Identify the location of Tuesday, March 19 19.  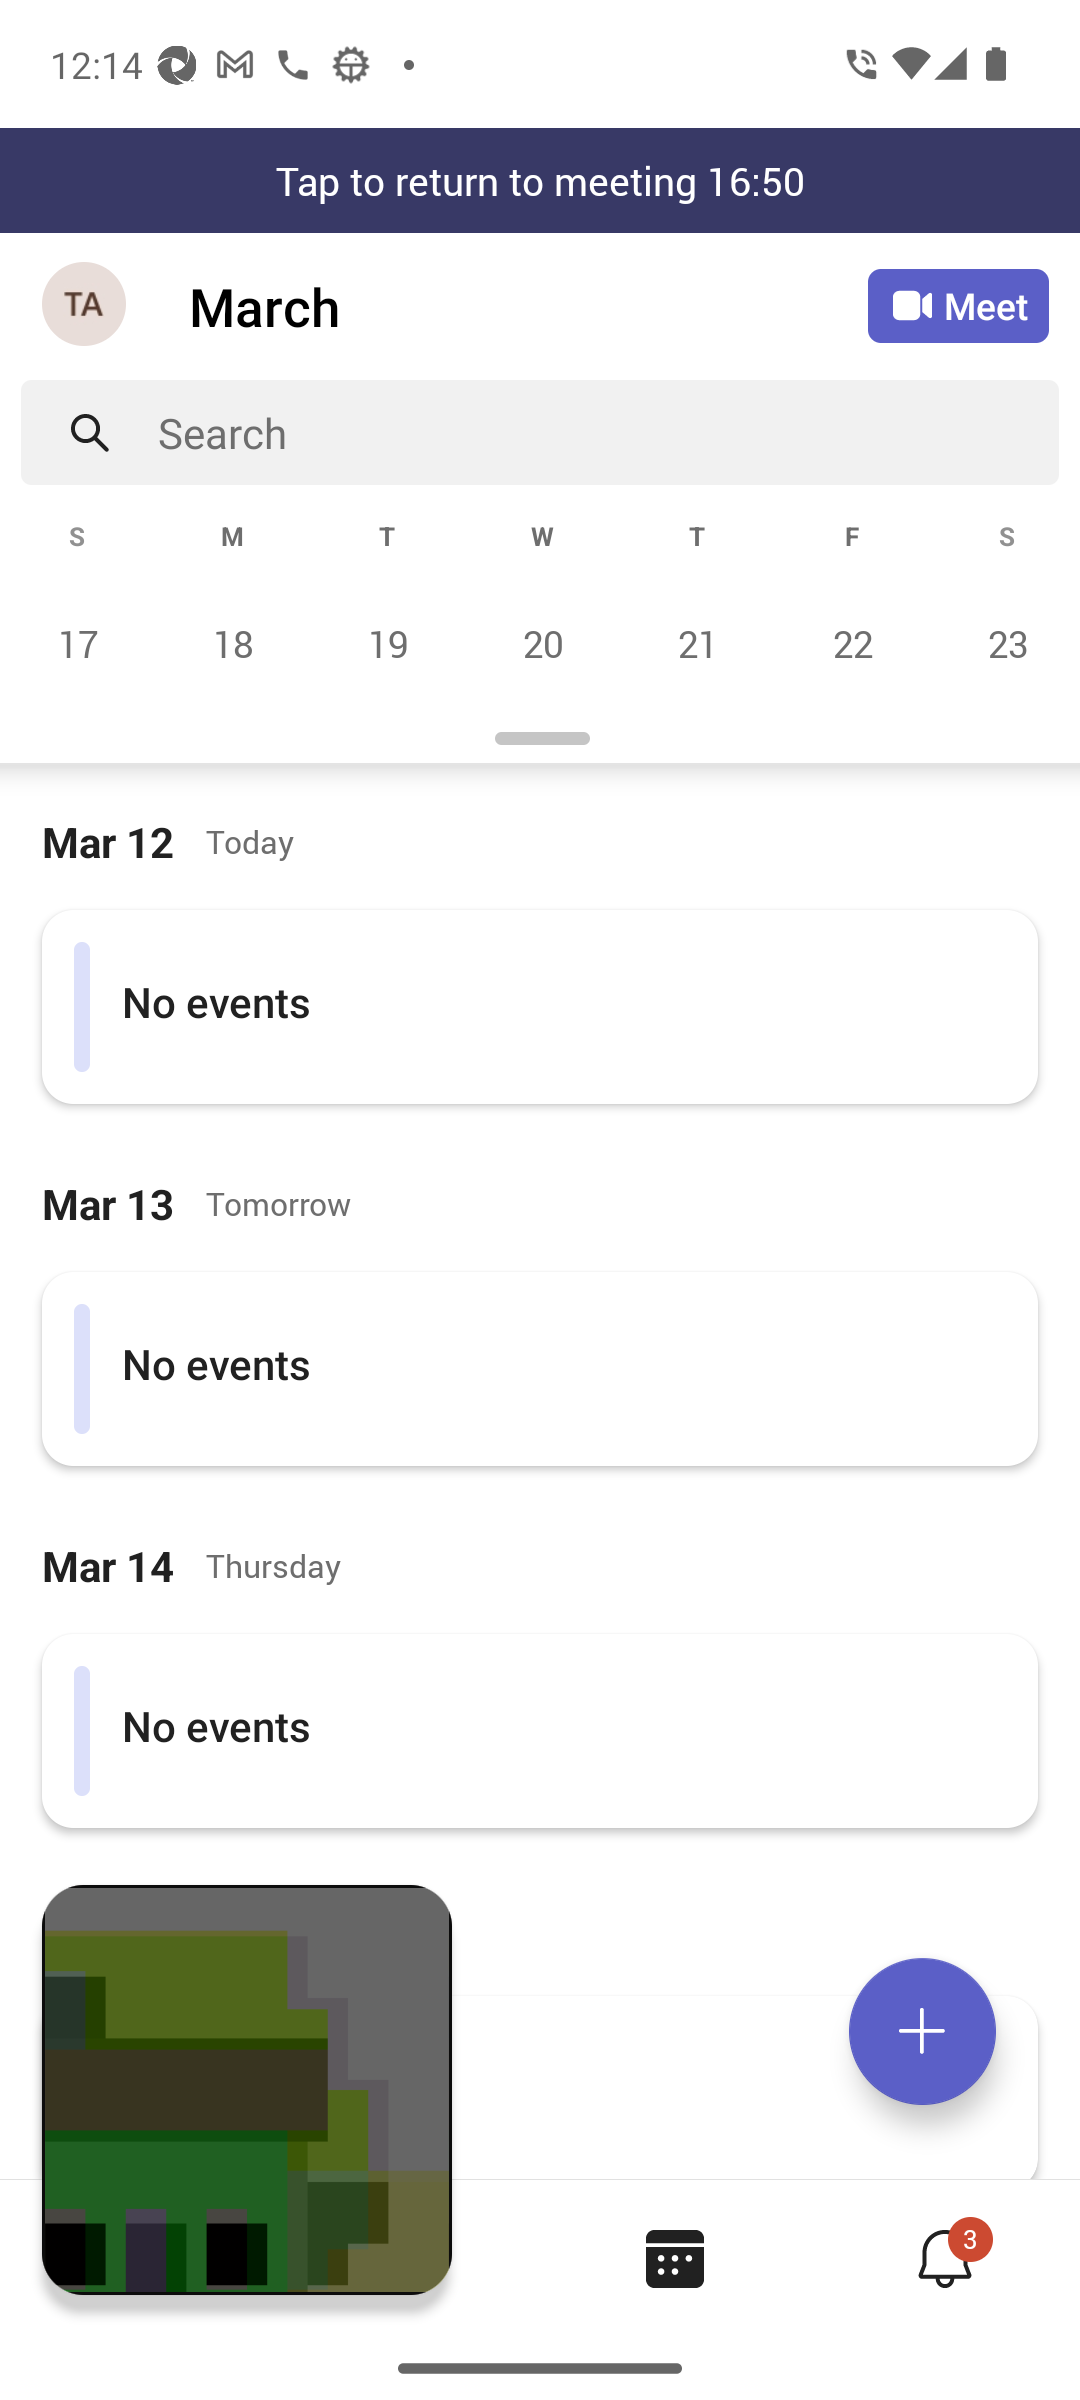
(387, 643).